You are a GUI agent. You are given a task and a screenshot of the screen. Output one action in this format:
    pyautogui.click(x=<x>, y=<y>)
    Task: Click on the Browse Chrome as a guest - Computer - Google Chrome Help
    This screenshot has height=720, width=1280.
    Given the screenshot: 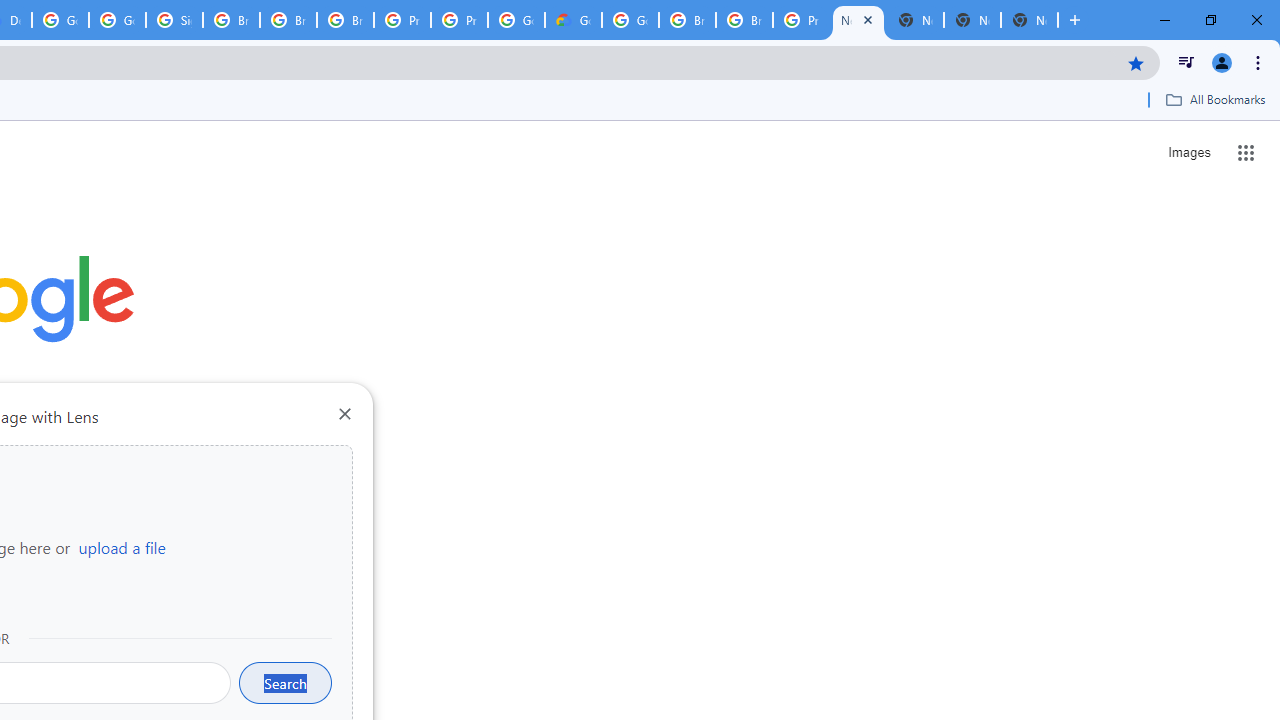 What is the action you would take?
    pyautogui.click(x=687, y=20)
    